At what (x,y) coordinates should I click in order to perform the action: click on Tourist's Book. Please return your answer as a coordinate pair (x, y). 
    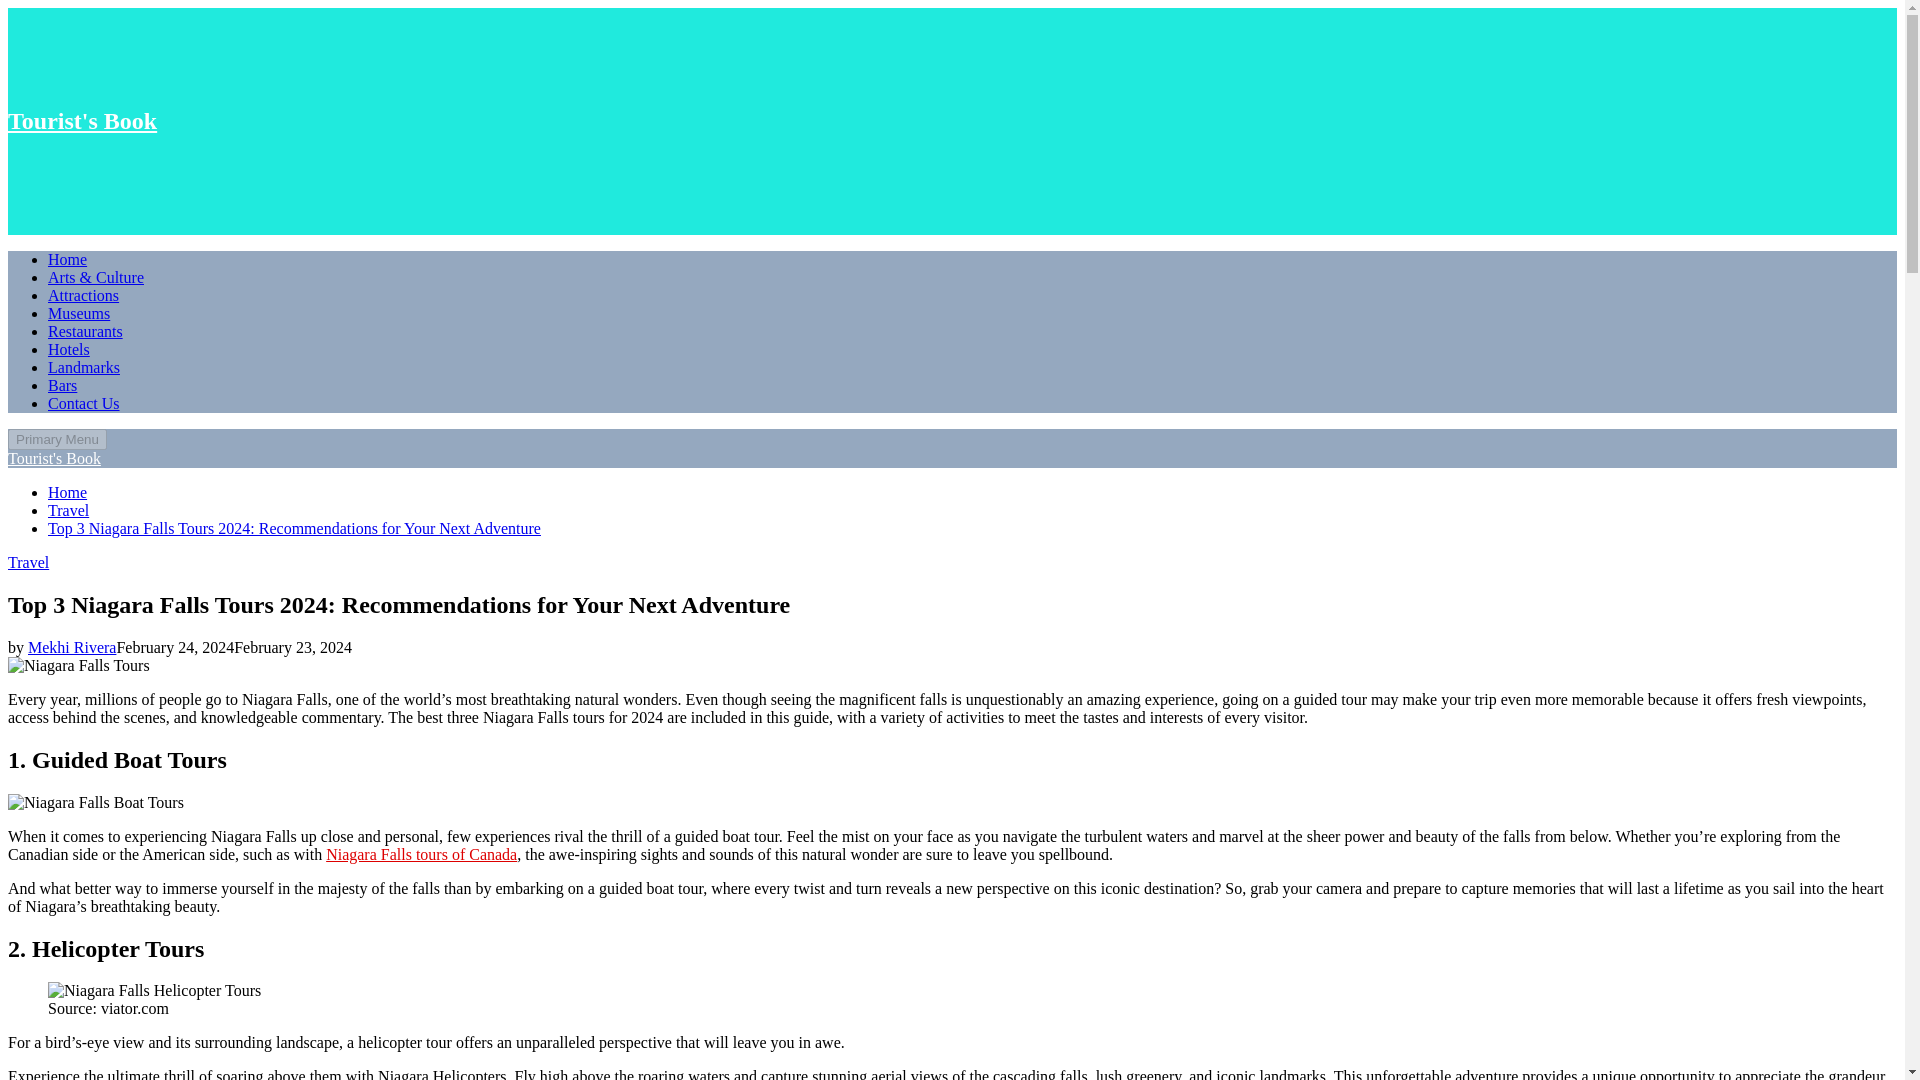
    Looking at the image, I should click on (54, 458).